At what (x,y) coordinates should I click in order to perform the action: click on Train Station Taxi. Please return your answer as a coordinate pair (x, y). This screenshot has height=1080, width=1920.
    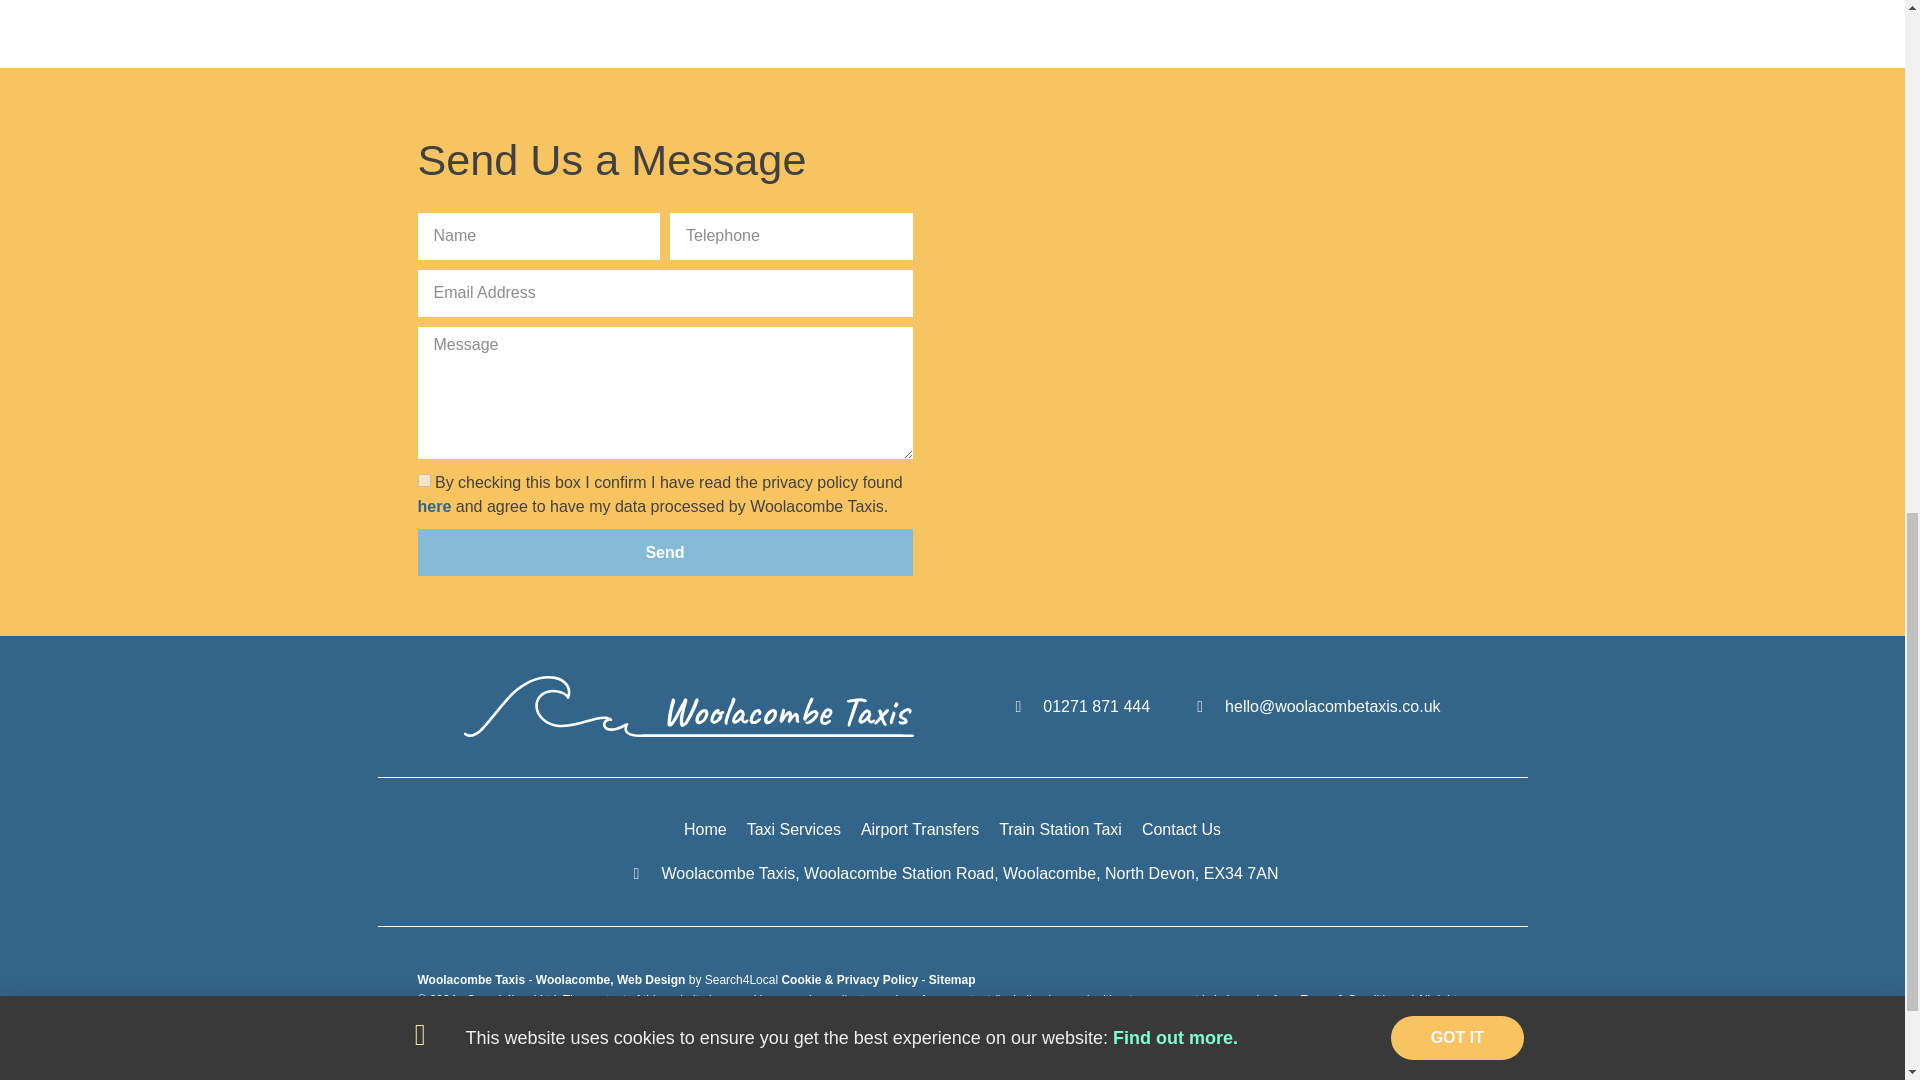
    Looking at the image, I should click on (1060, 830).